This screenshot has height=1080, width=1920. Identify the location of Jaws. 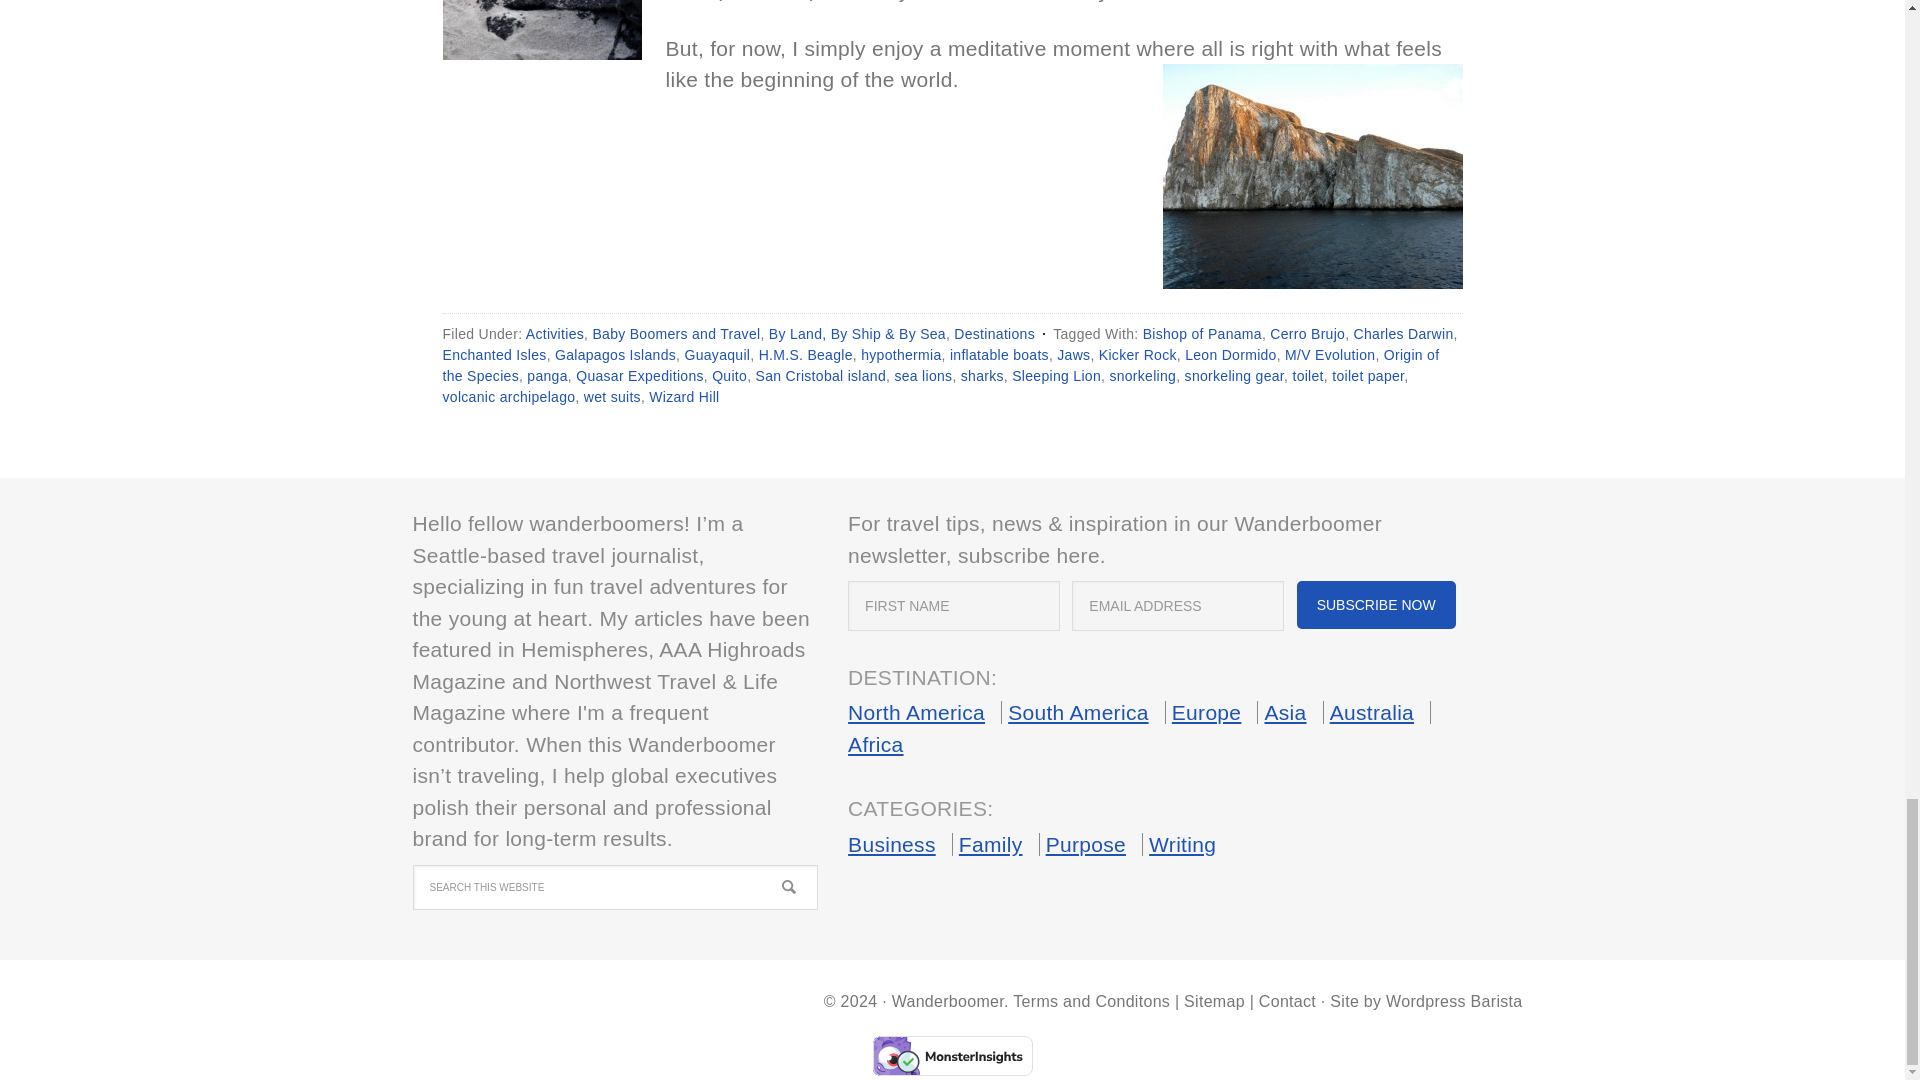
(1074, 354).